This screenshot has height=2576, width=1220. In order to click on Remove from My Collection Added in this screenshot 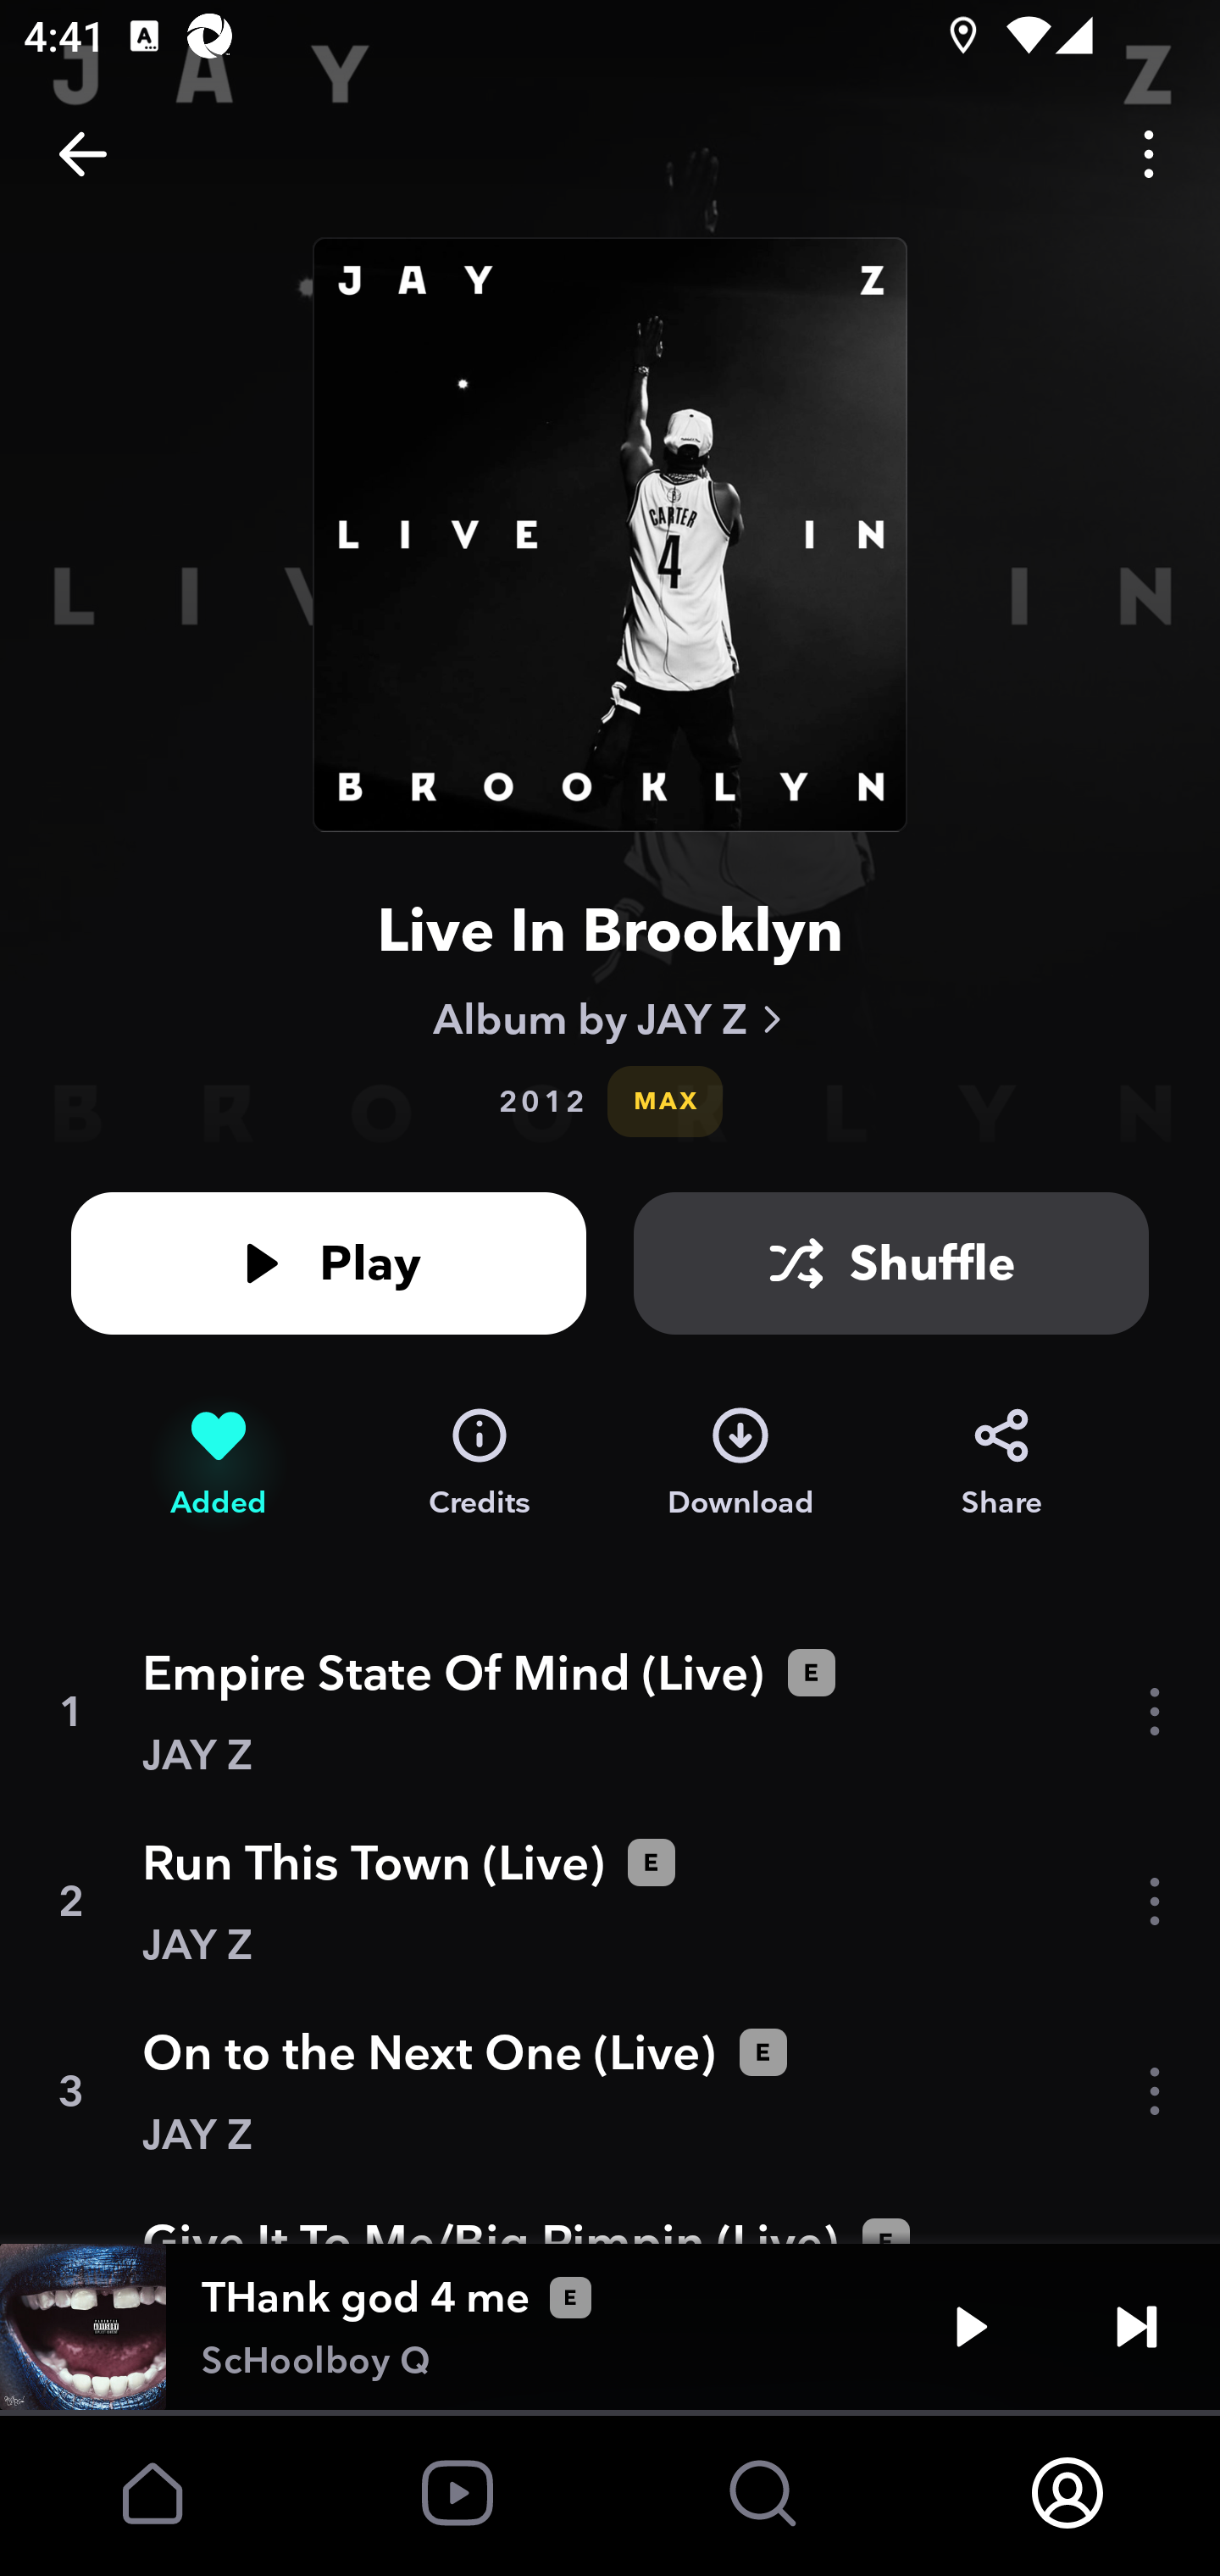, I will do `click(218, 1463)`.